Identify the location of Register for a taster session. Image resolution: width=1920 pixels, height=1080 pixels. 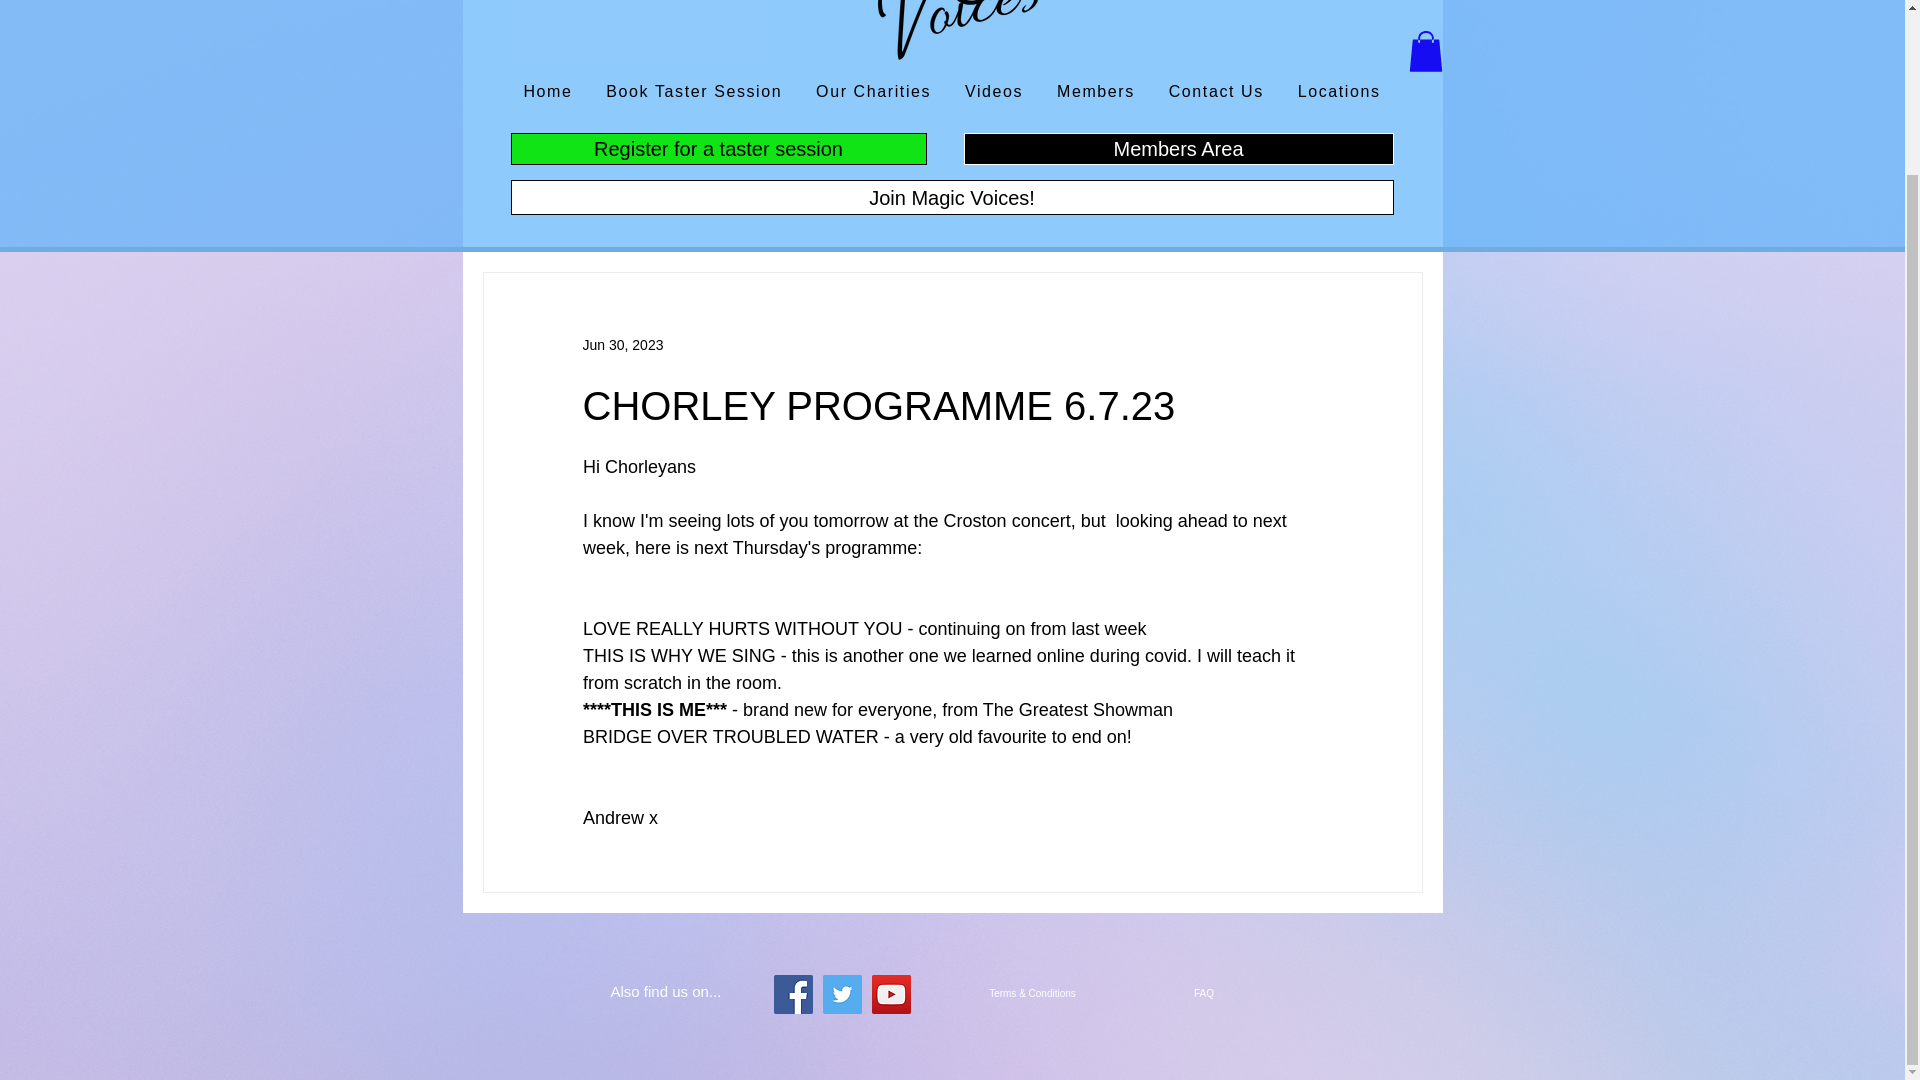
(718, 148).